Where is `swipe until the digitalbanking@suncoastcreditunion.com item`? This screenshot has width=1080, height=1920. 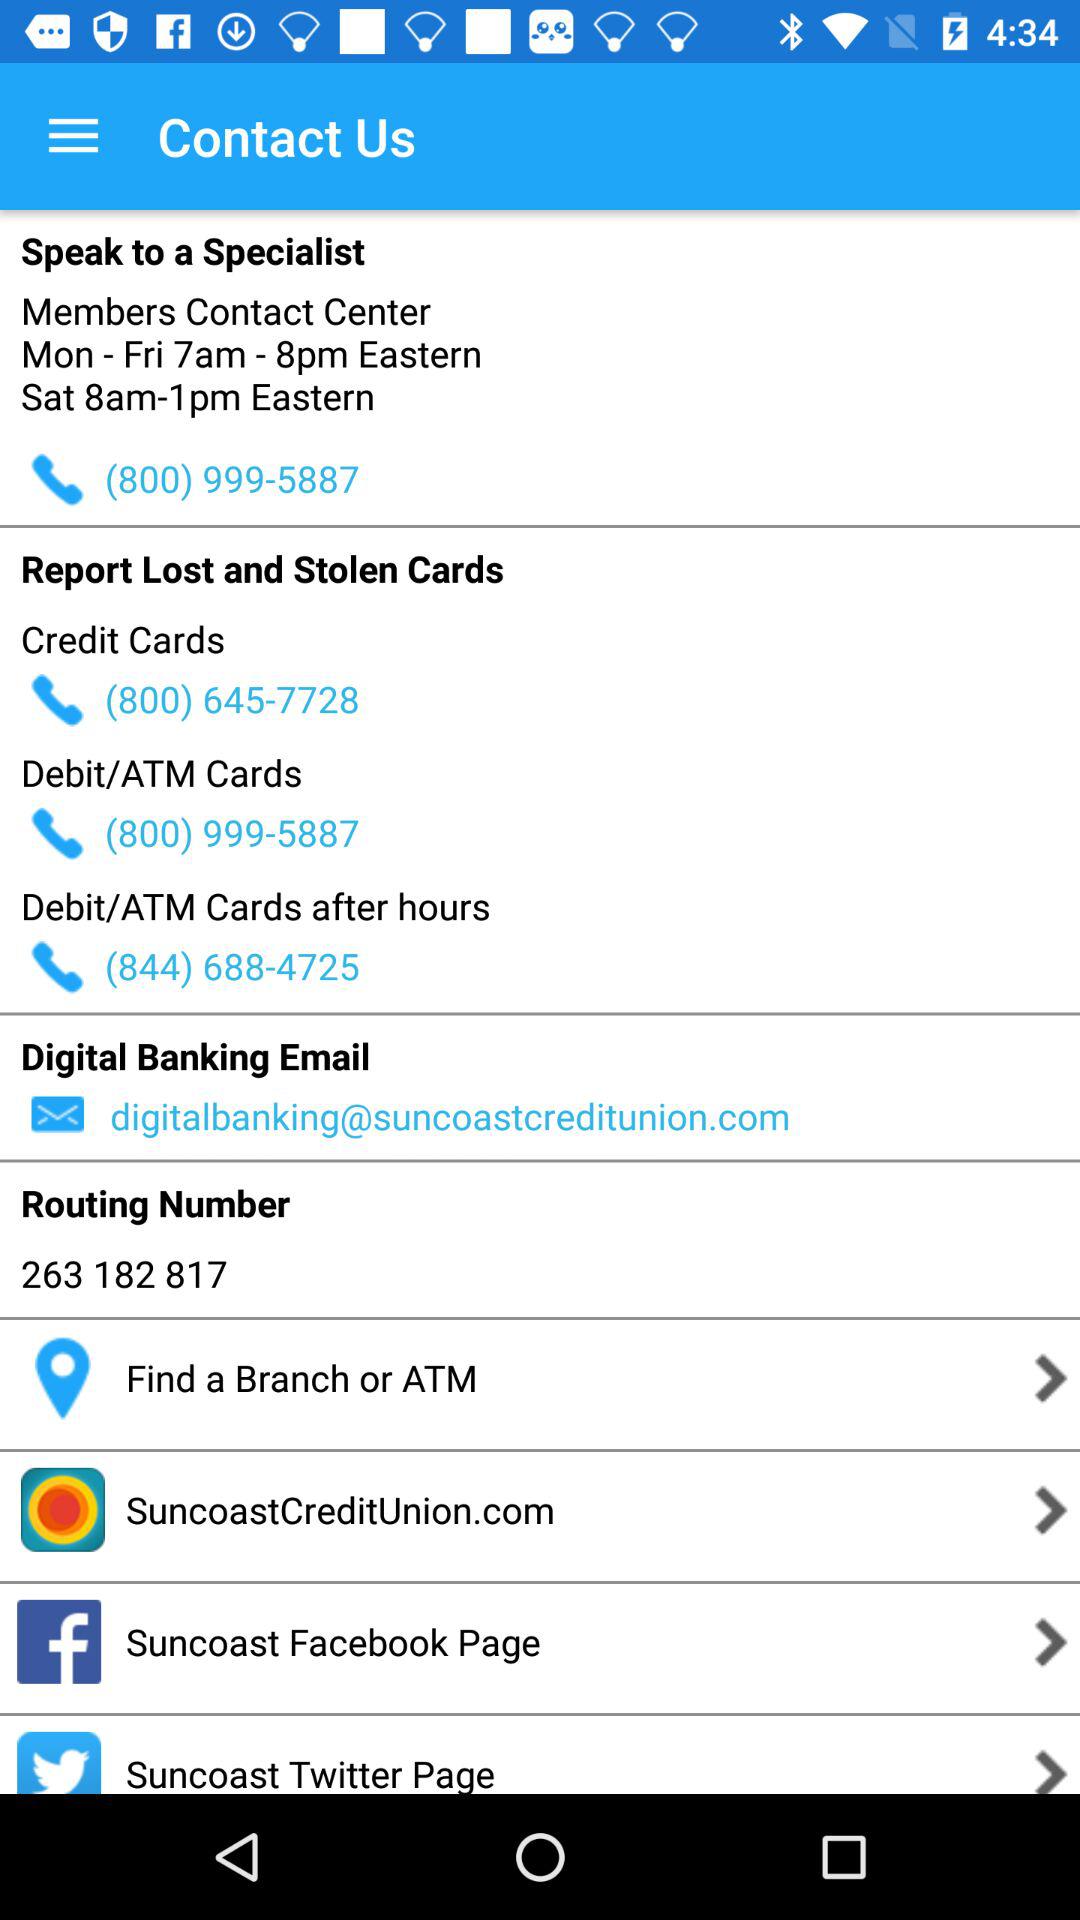 swipe until the digitalbanking@suncoastcreditunion.com item is located at coordinates (592, 1116).